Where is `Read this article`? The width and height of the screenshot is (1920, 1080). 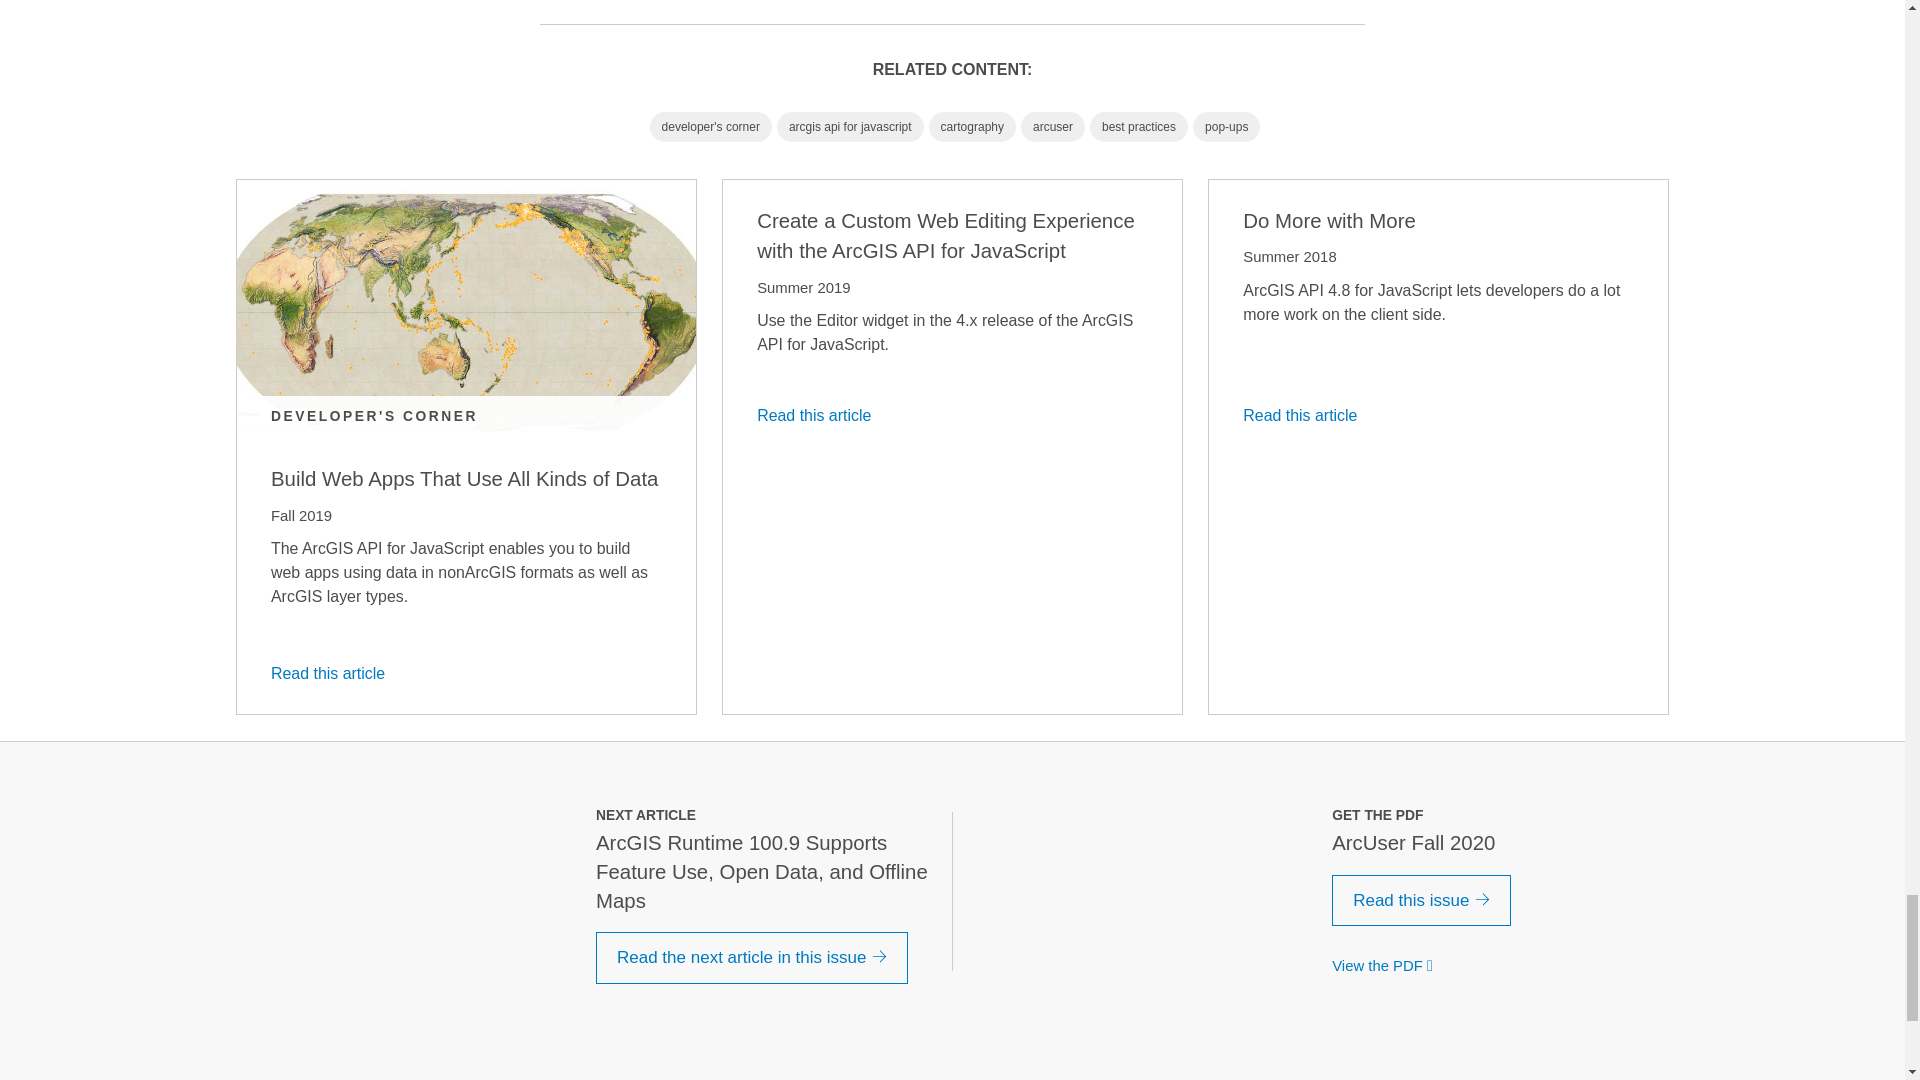 Read this article is located at coordinates (1305, 416).